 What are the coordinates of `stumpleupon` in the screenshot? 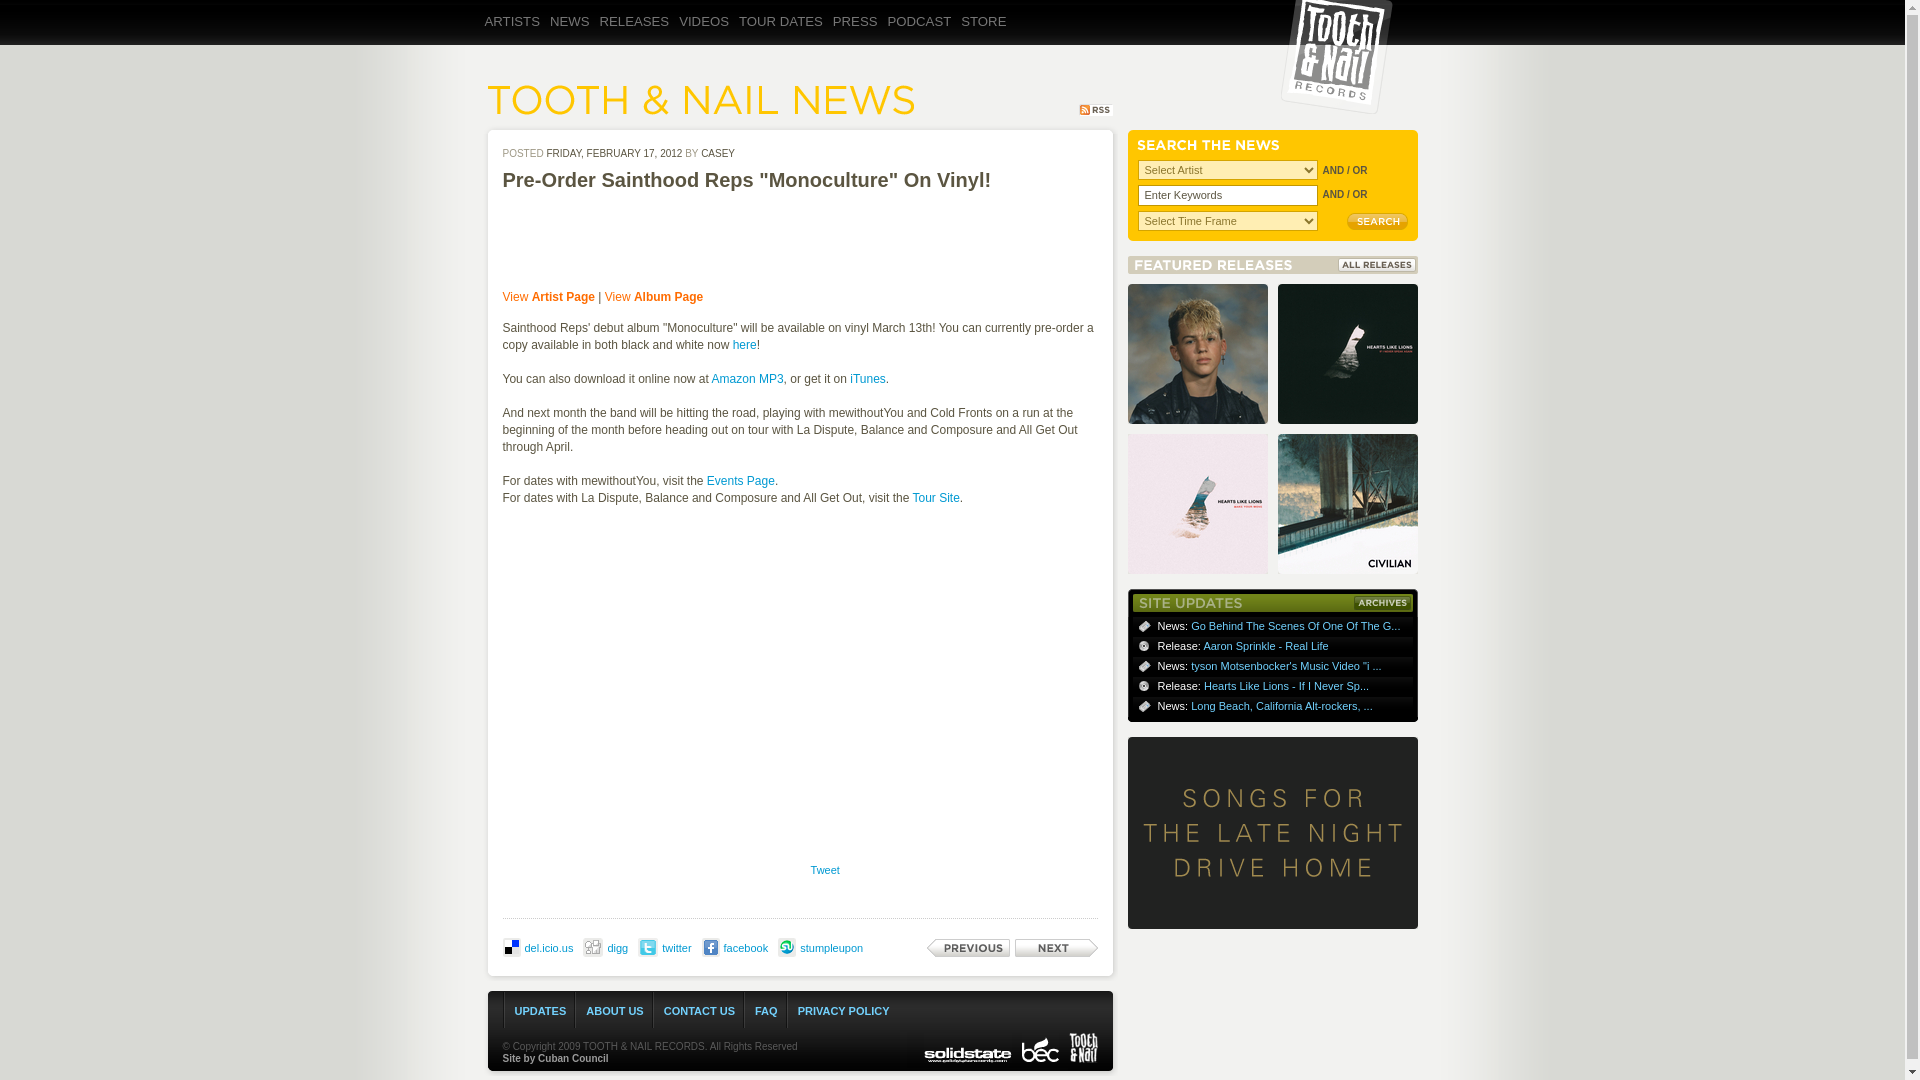 It's located at (831, 947).